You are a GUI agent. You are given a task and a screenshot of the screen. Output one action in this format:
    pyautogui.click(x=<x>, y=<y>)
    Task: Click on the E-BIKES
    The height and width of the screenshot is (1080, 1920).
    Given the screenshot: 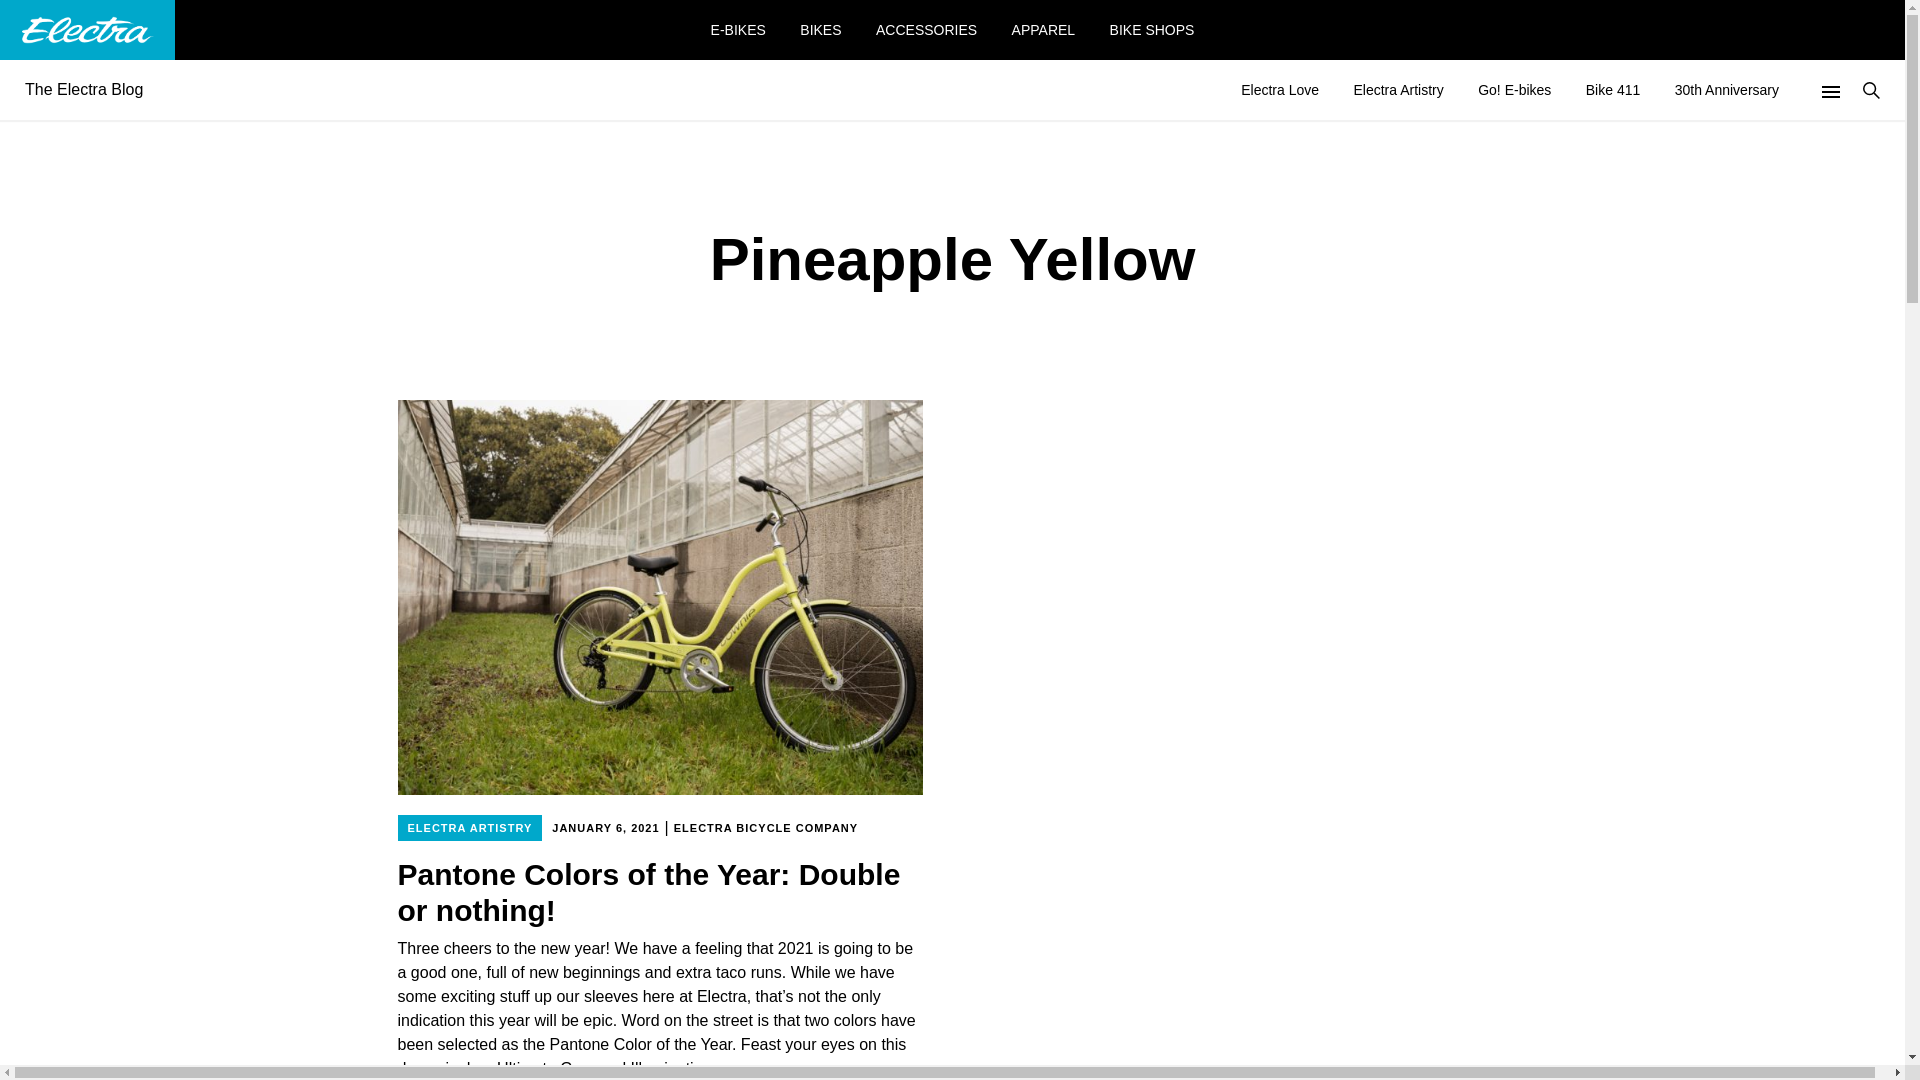 What is the action you would take?
    pyautogui.click(x=738, y=29)
    